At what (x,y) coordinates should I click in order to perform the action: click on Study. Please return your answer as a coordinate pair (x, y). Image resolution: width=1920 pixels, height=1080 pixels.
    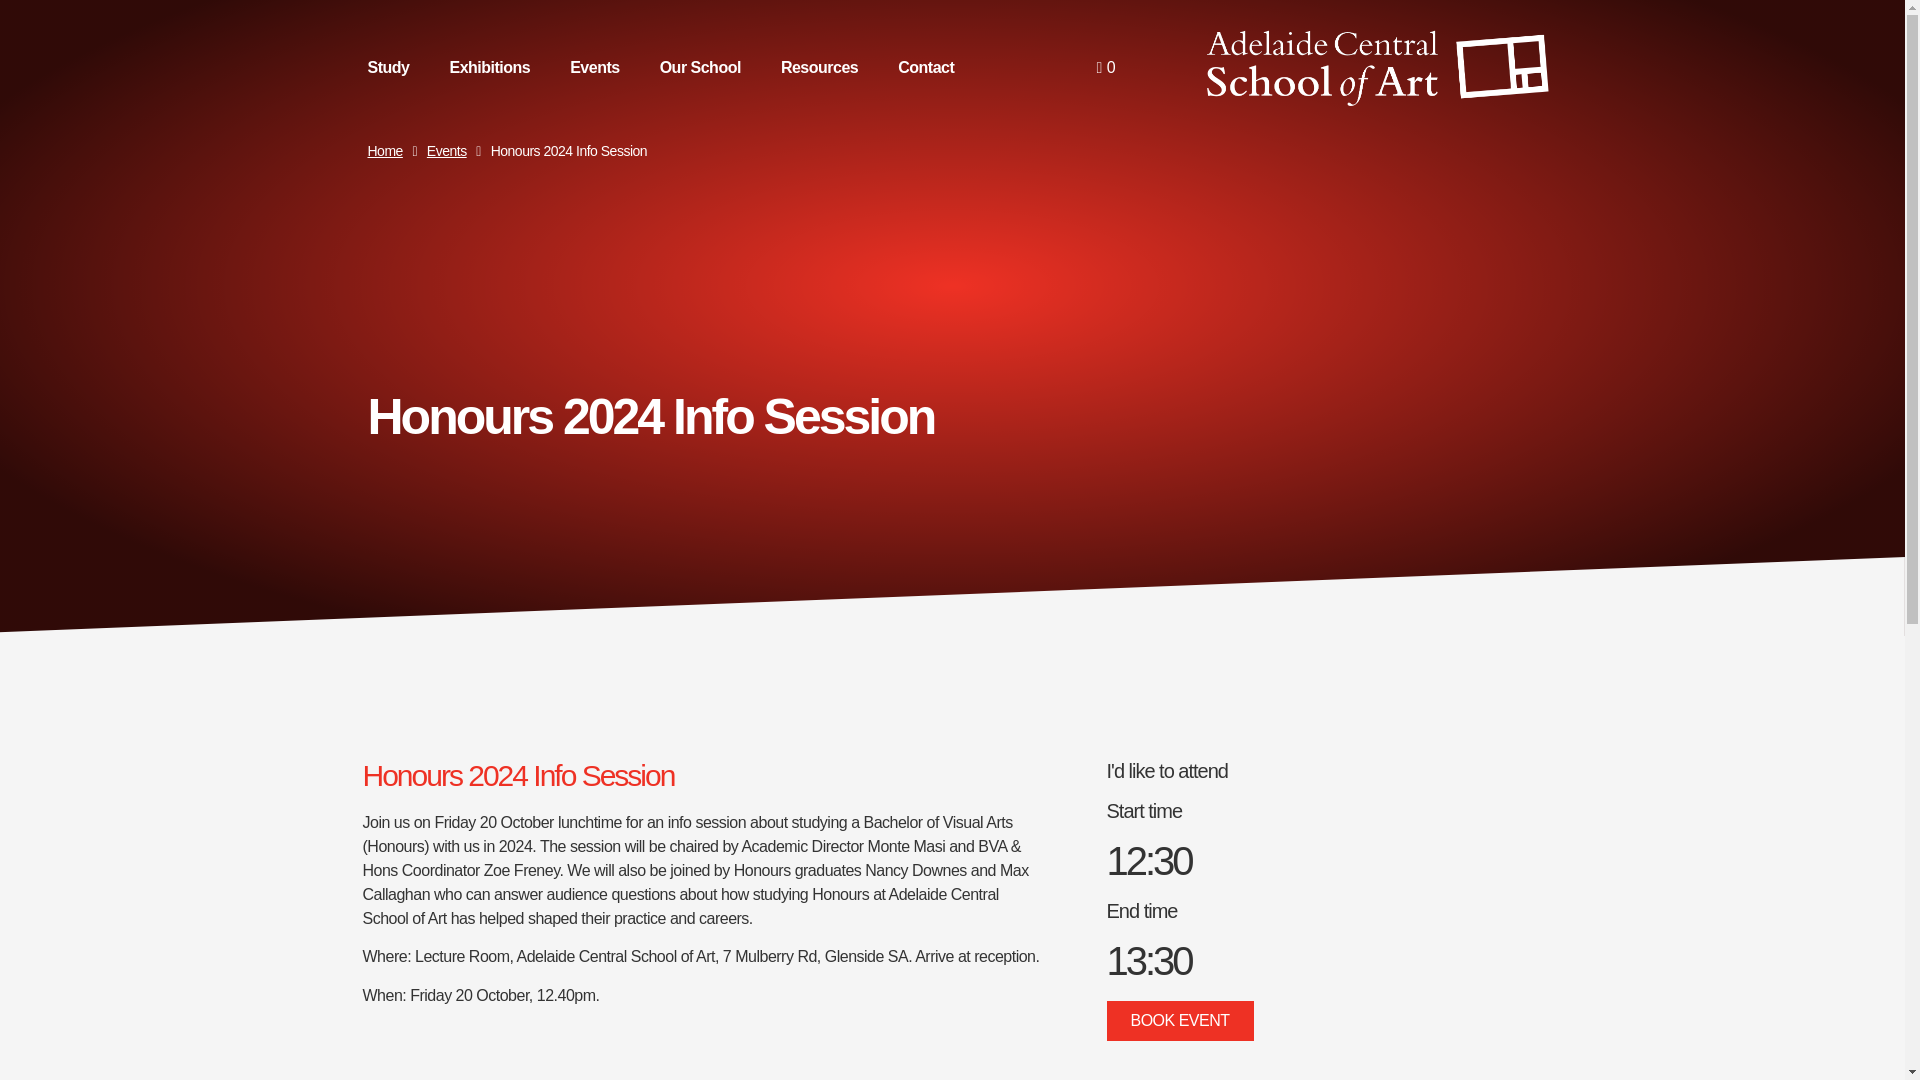
    Looking at the image, I should click on (388, 68).